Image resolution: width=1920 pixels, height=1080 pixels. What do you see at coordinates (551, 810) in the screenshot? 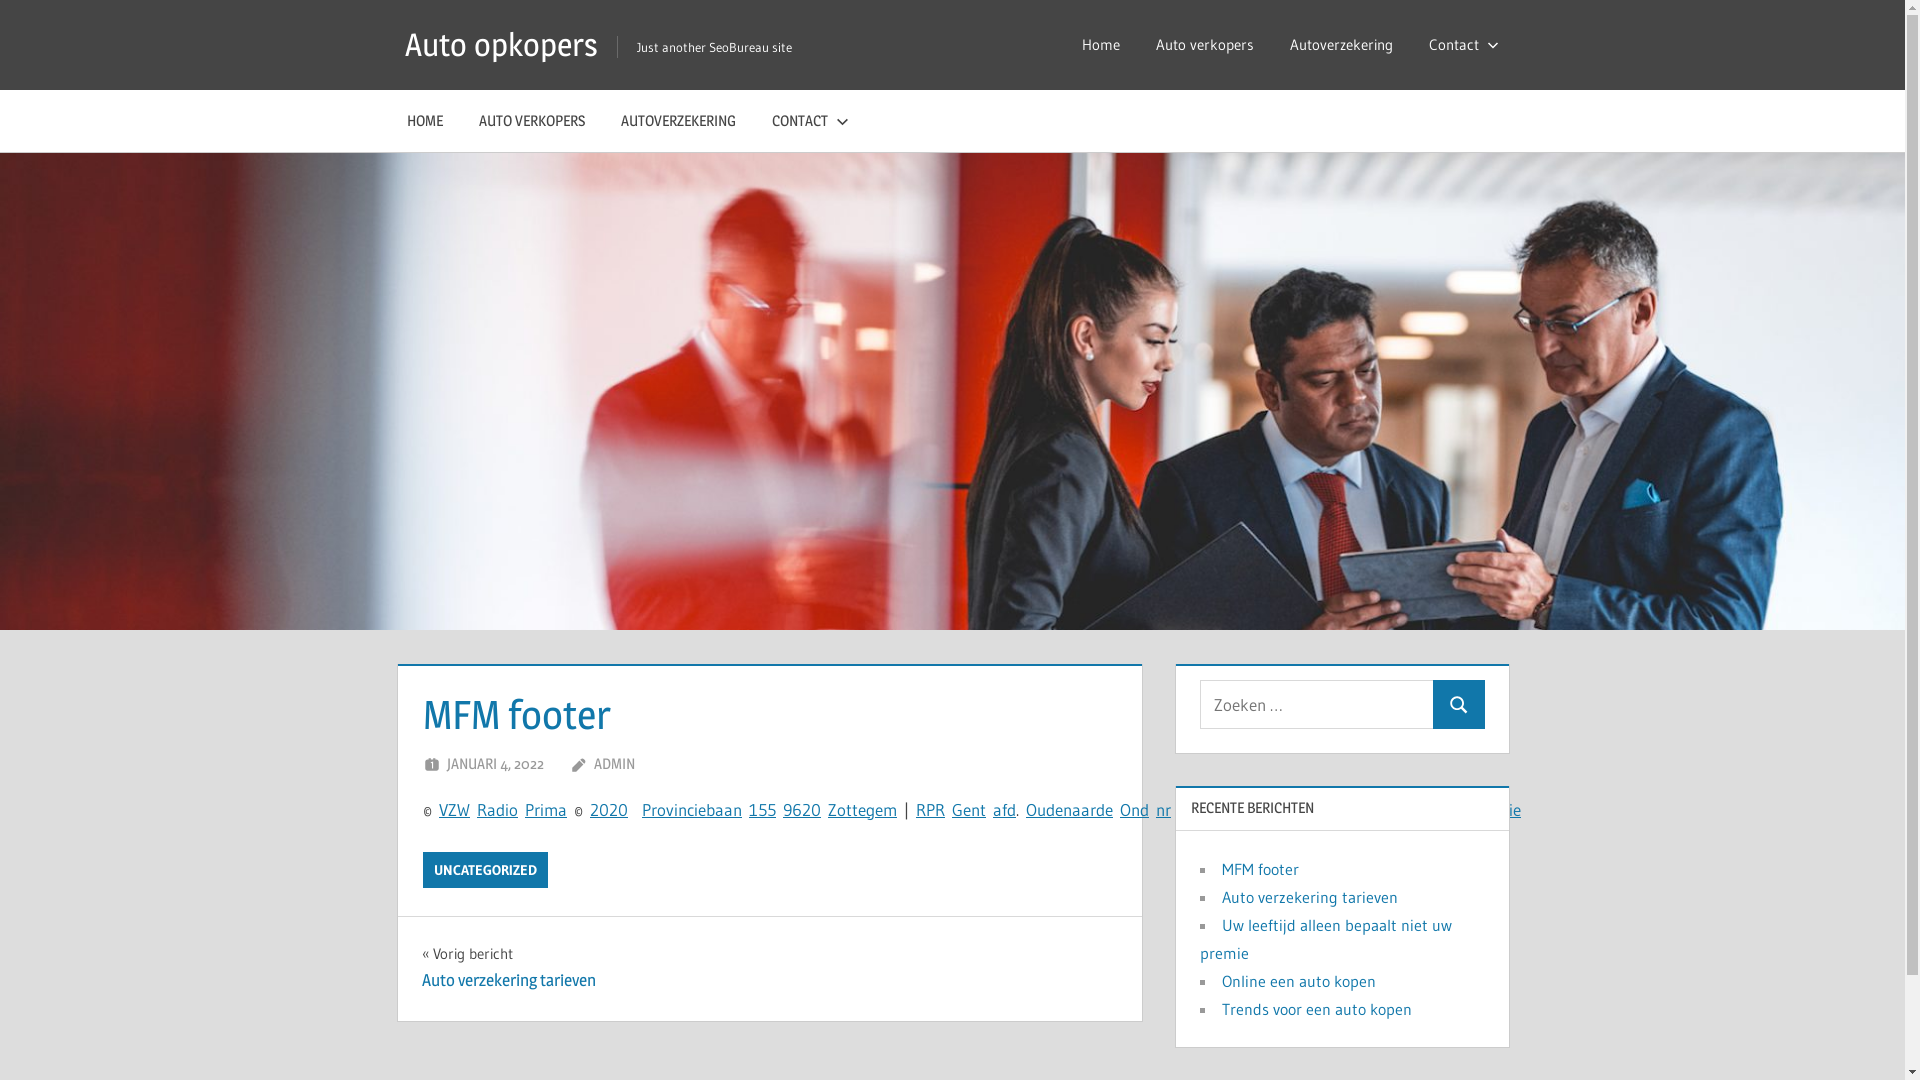
I see `m` at bounding box center [551, 810].